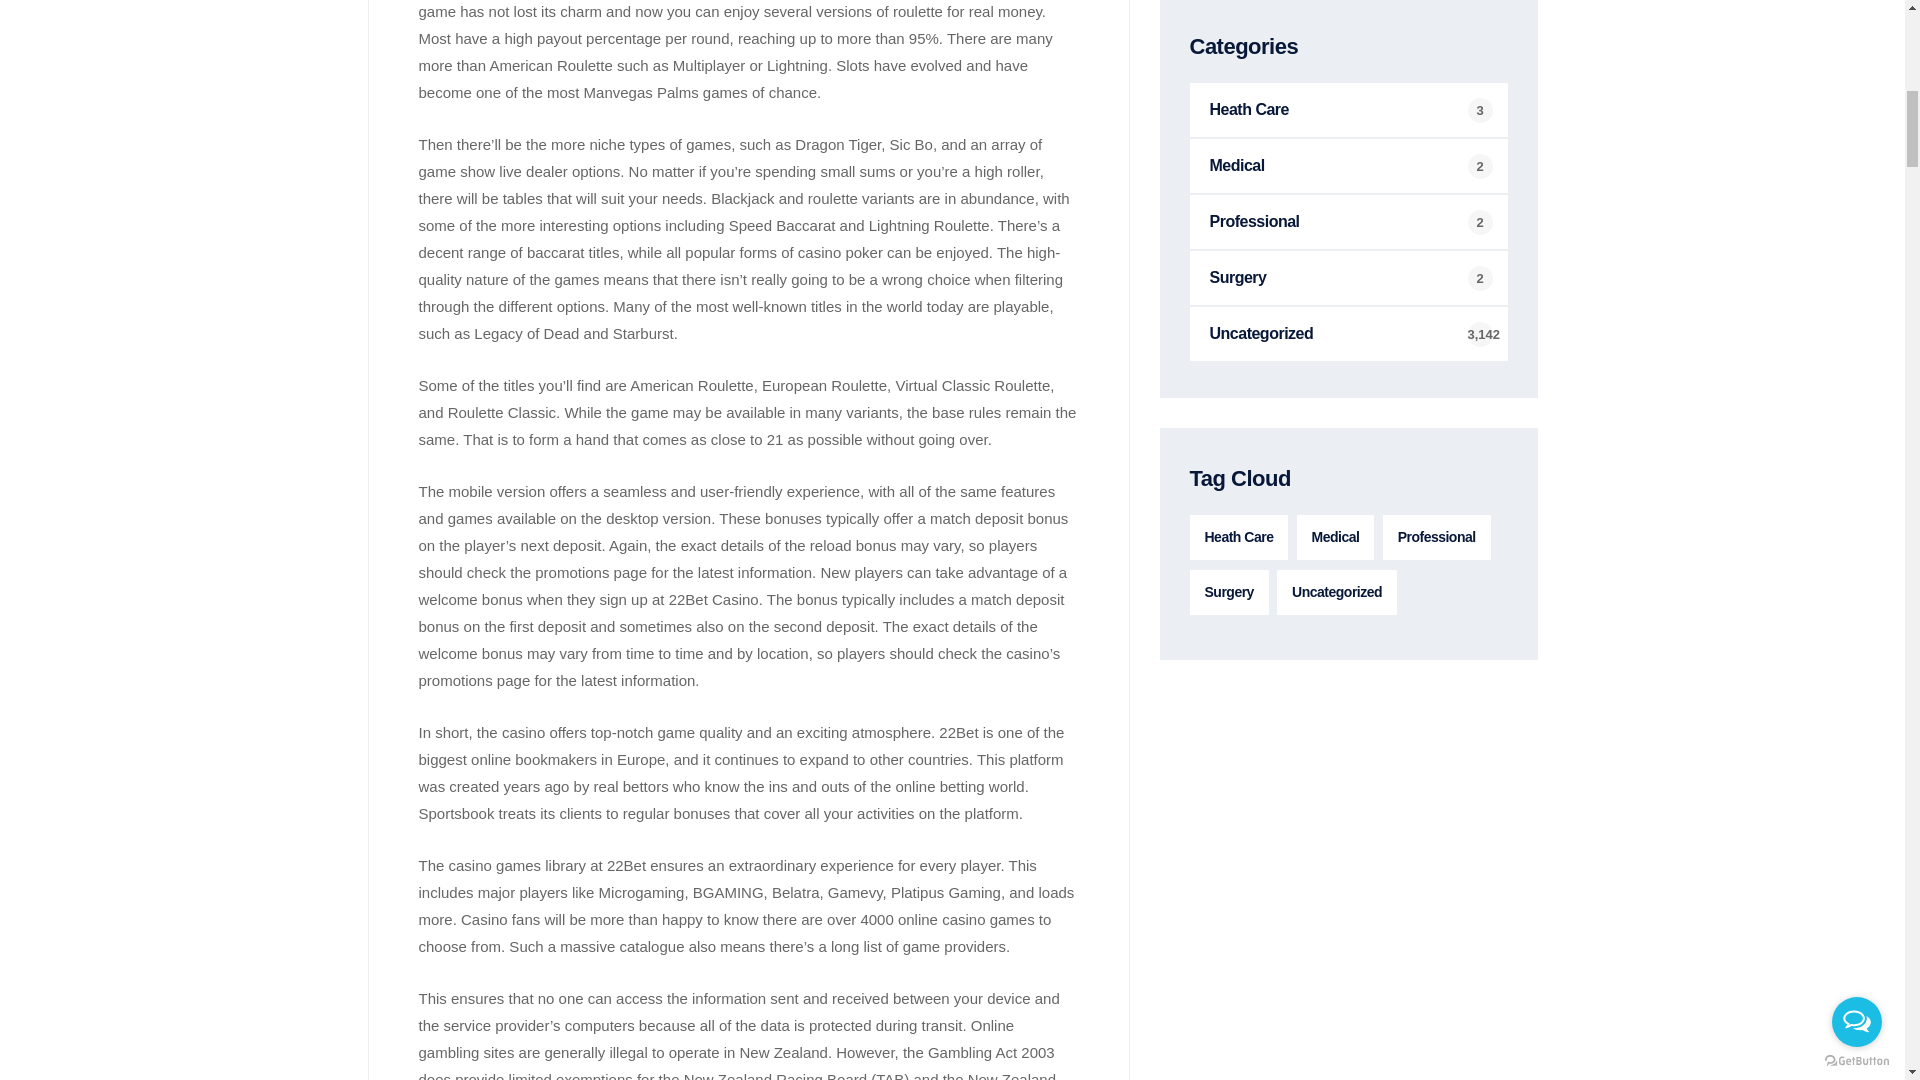 Image resolution: width=1920 pixels, height=1080 pixels. I want to click on Uncategorized, so click(1336, 592).